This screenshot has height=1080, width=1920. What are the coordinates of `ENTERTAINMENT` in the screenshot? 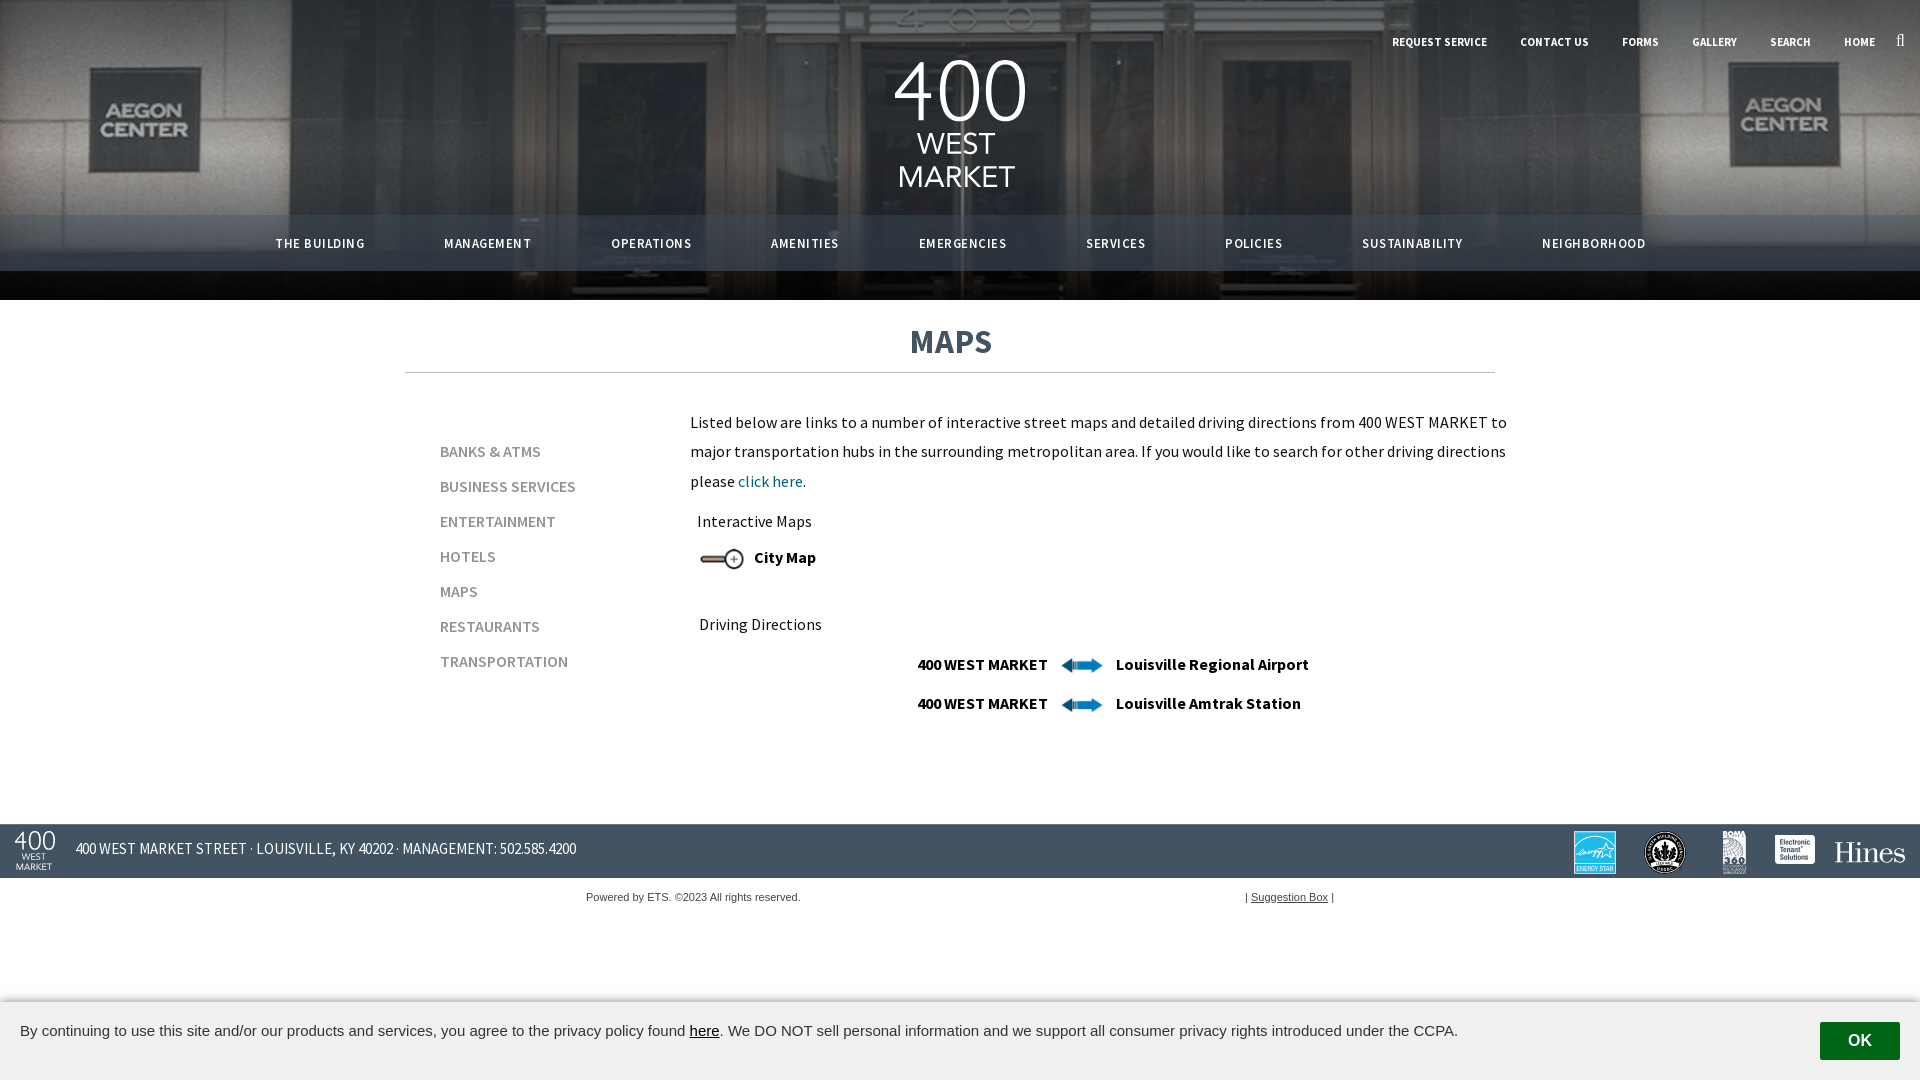 It's located at (532, 521).